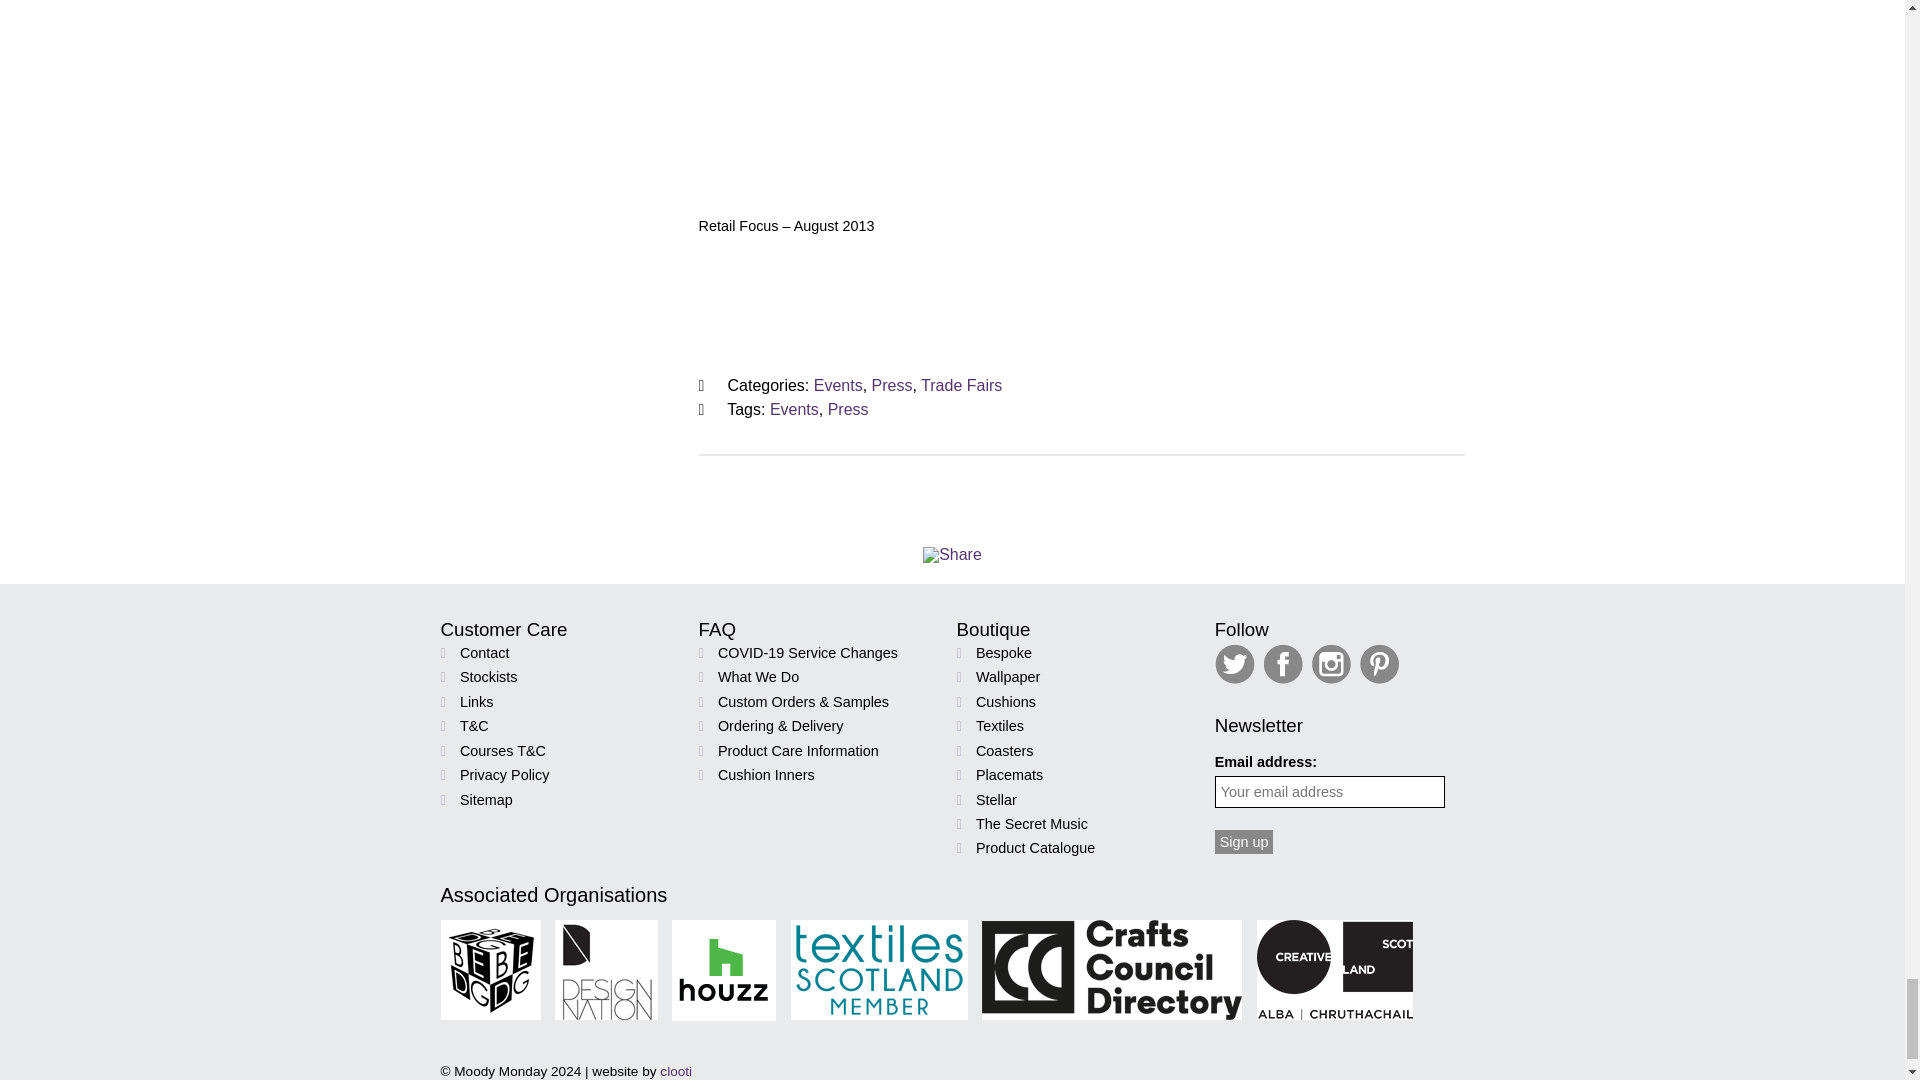  Describe the element at coordinates (1285, 678) in the screenshot. I see `opens in a new window` at that location.